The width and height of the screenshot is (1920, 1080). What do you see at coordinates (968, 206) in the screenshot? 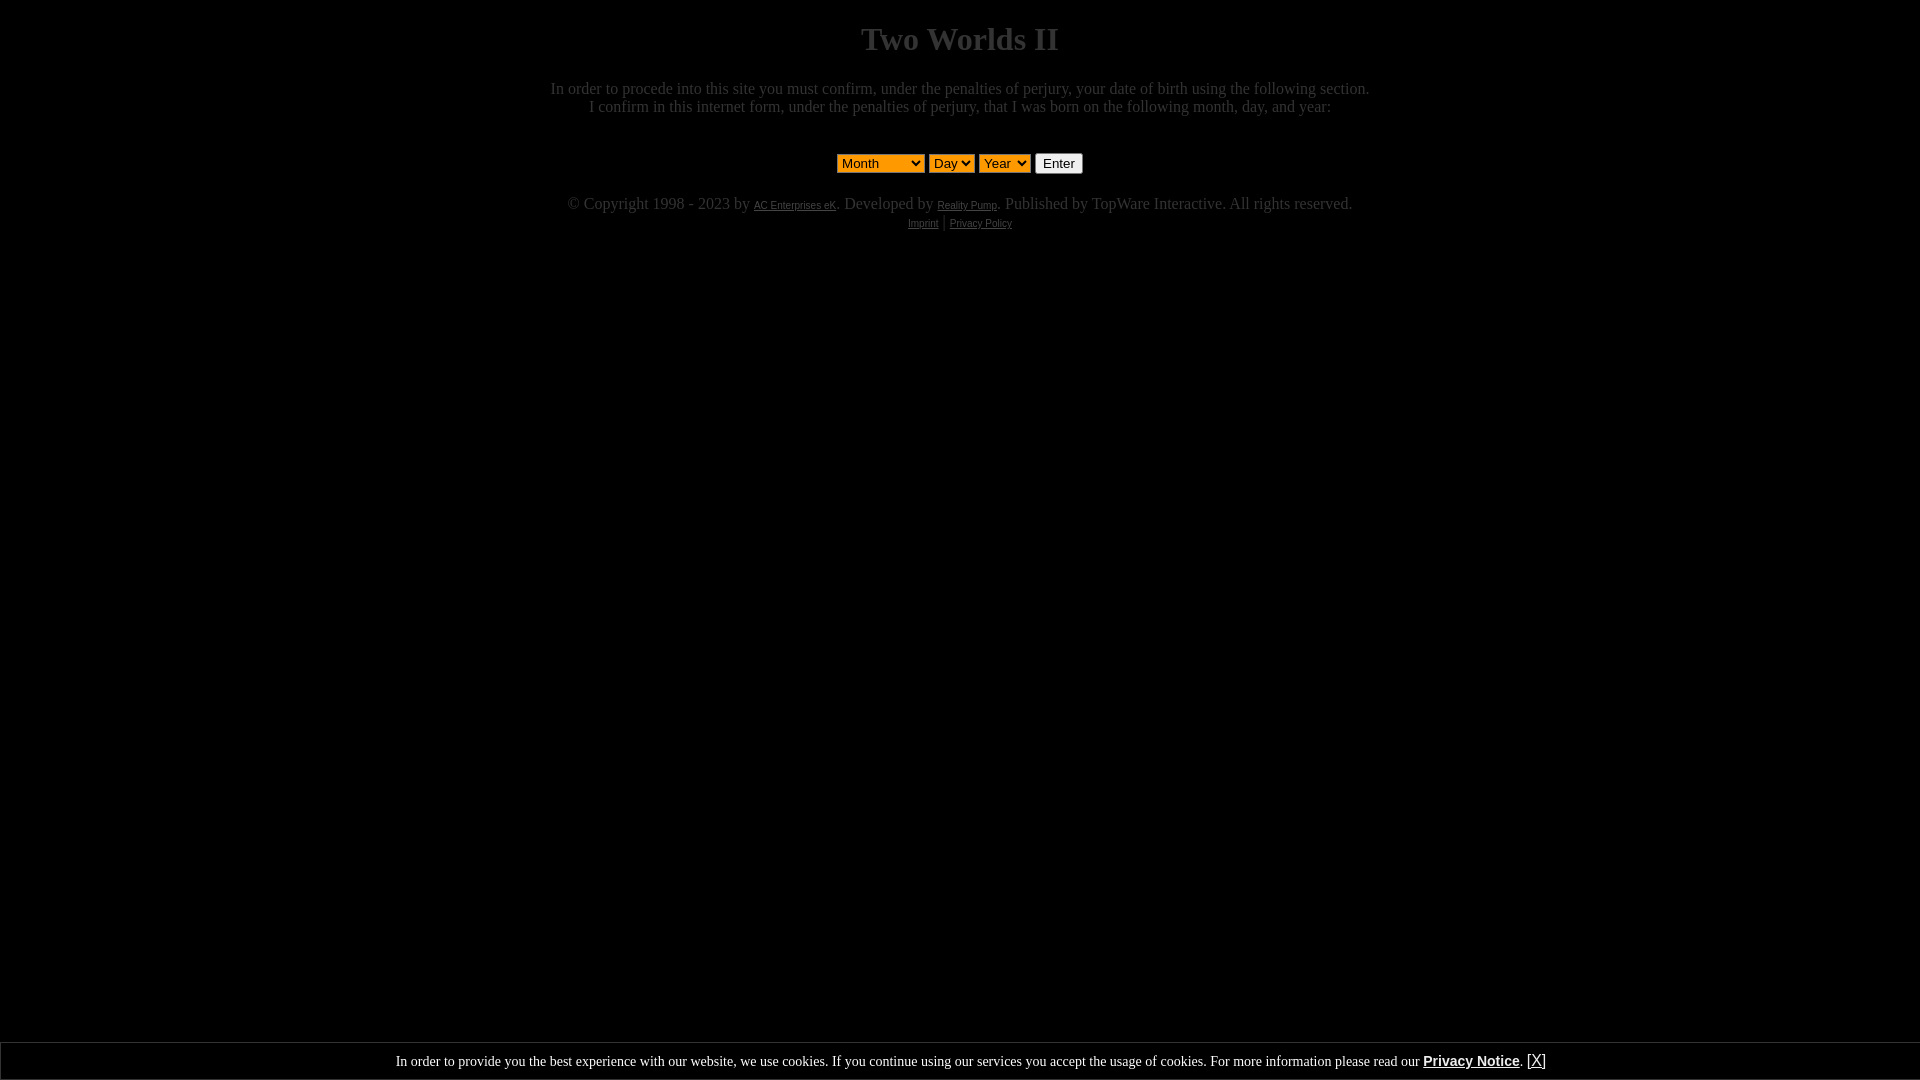
I see `Reality Pump` at bounding box center [968, 206].